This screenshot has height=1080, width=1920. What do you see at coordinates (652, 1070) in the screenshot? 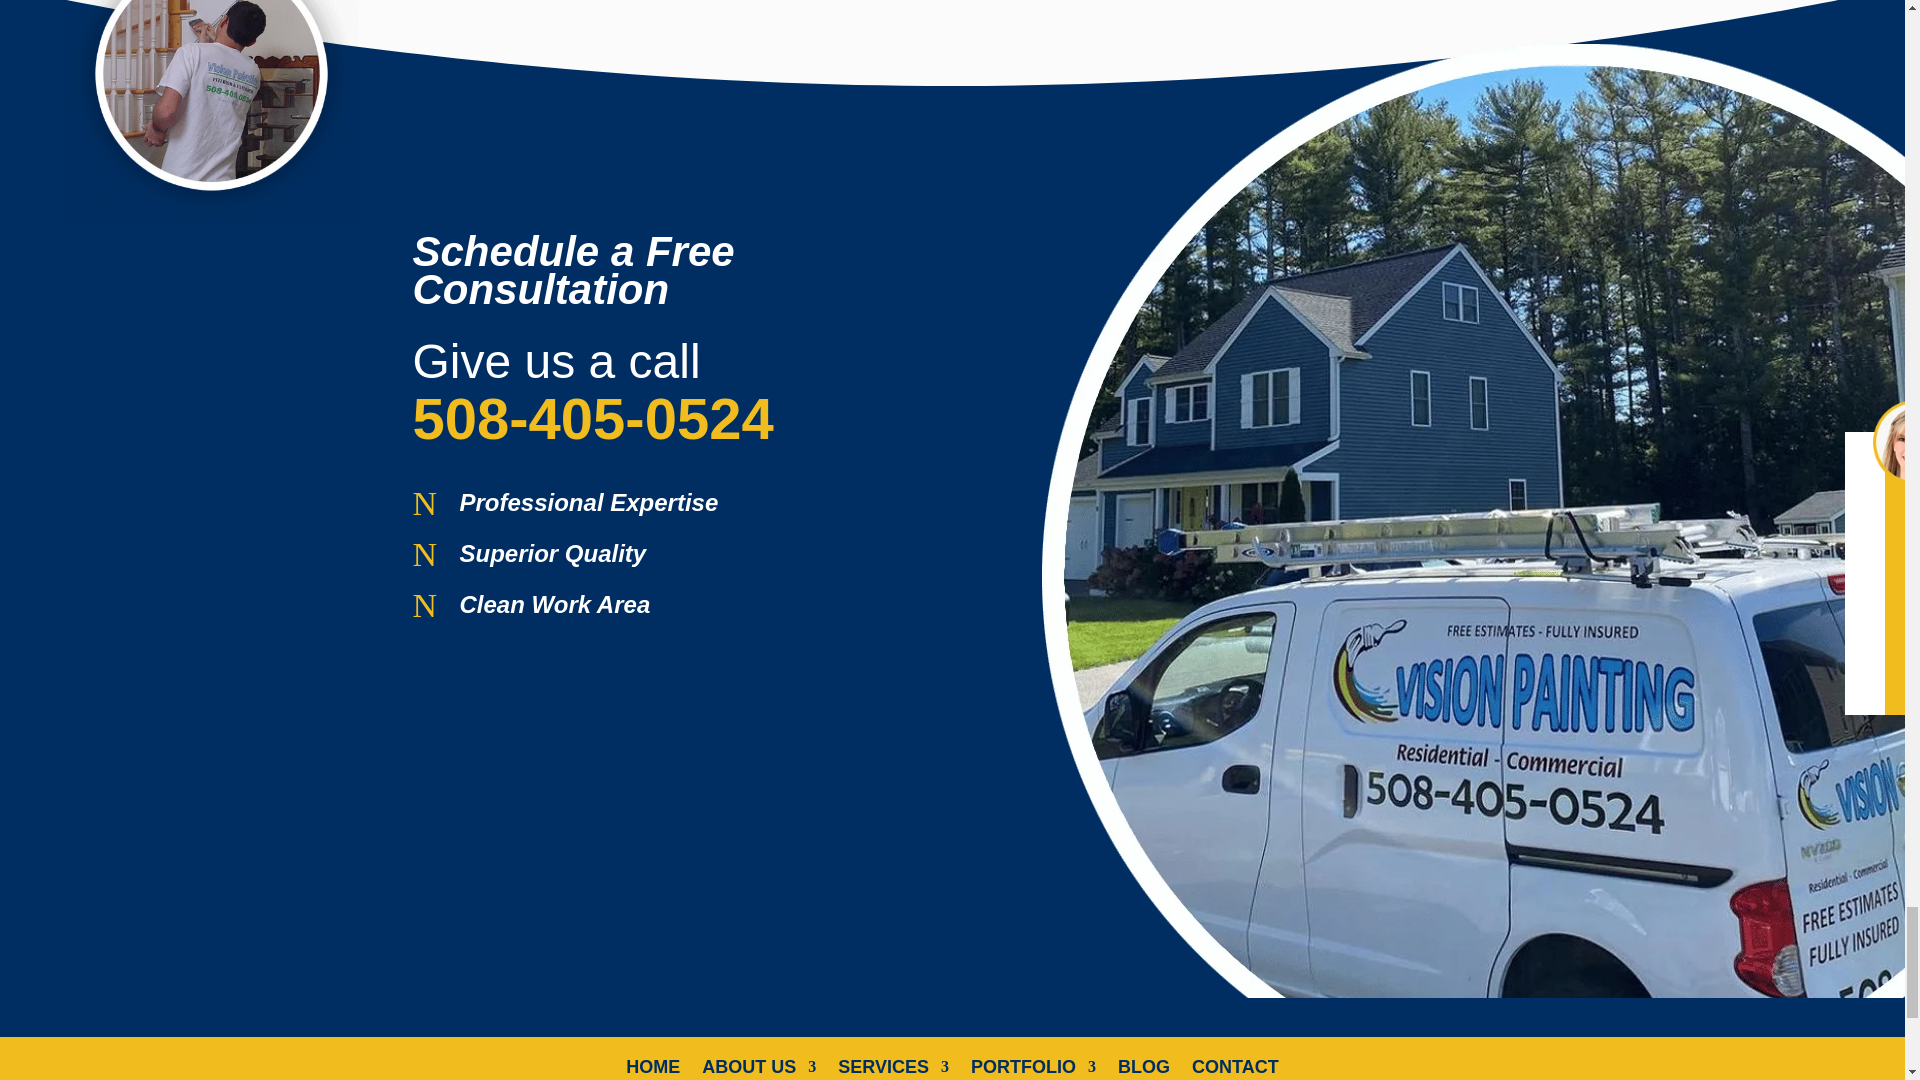
I see `HOME` at bounding box center [652, 1070].